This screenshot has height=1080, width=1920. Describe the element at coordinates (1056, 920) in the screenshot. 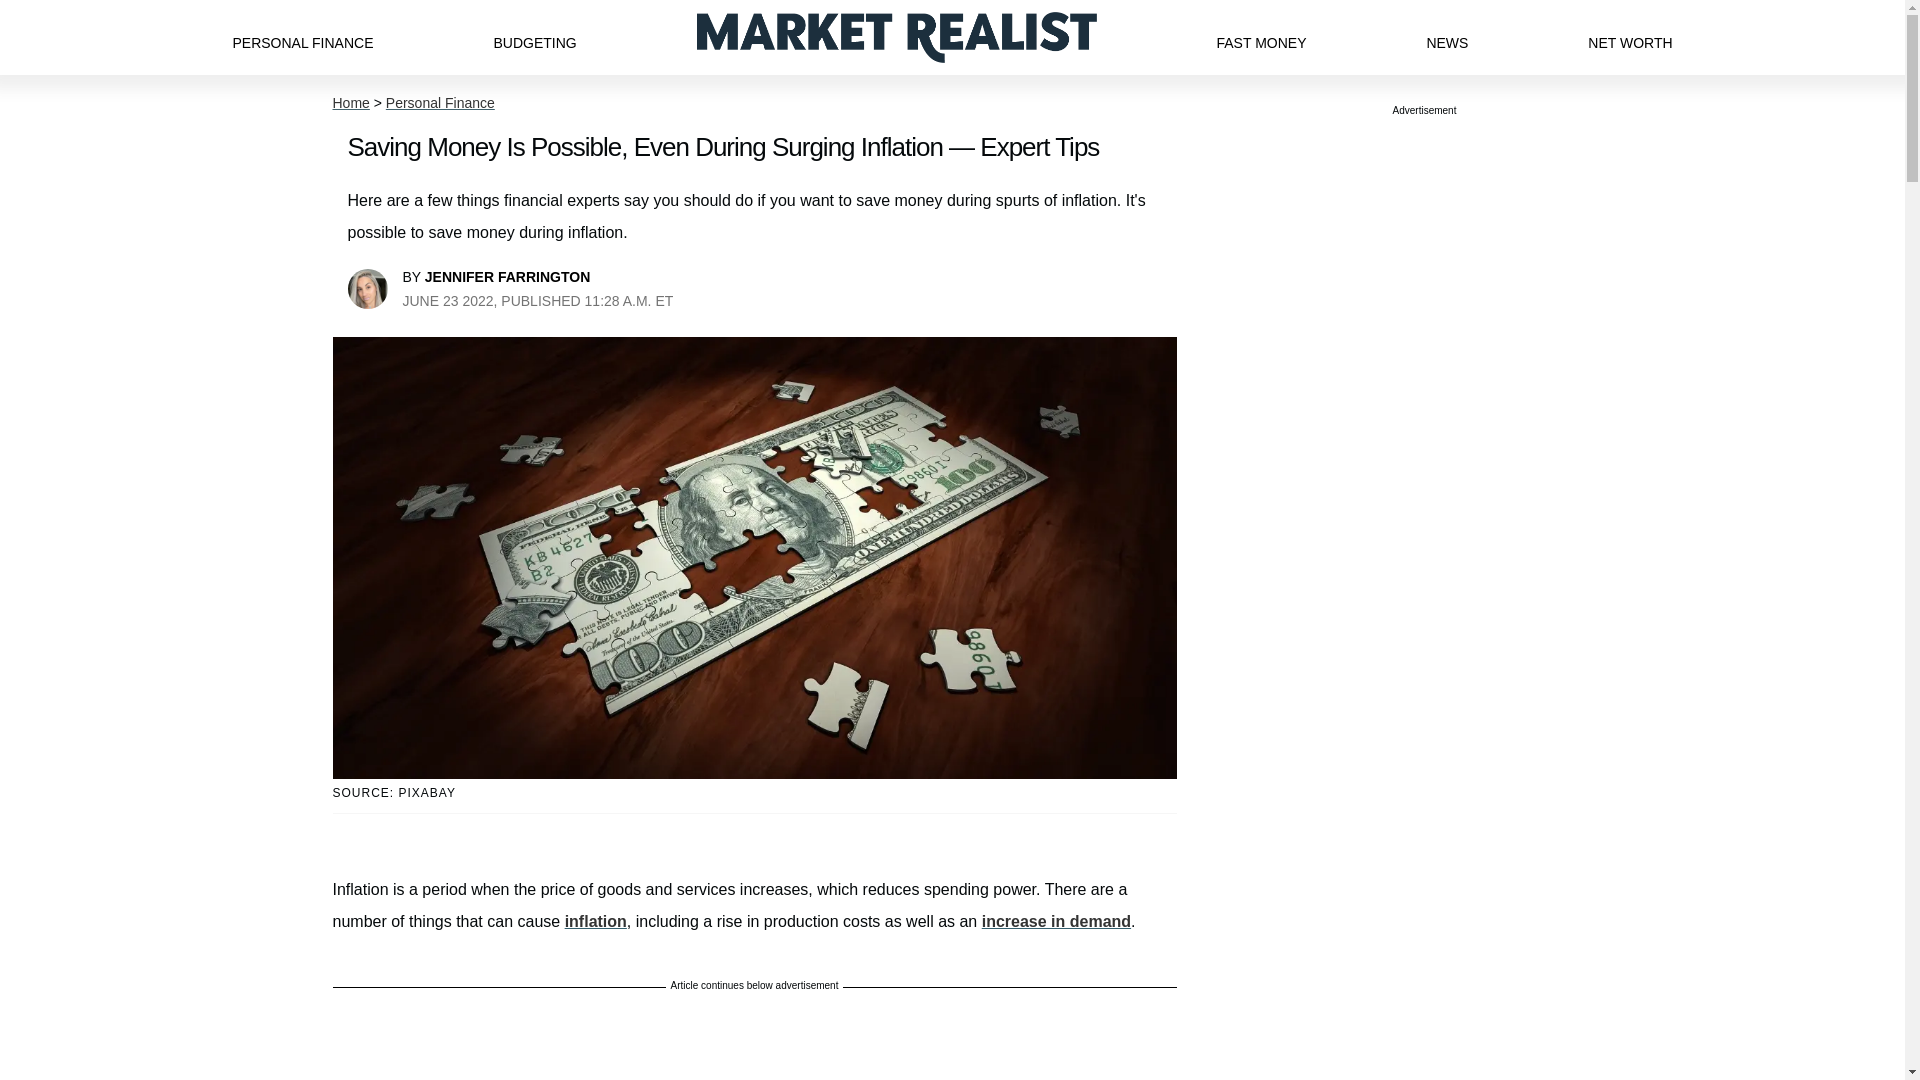

I see `increase in demand` at that location.